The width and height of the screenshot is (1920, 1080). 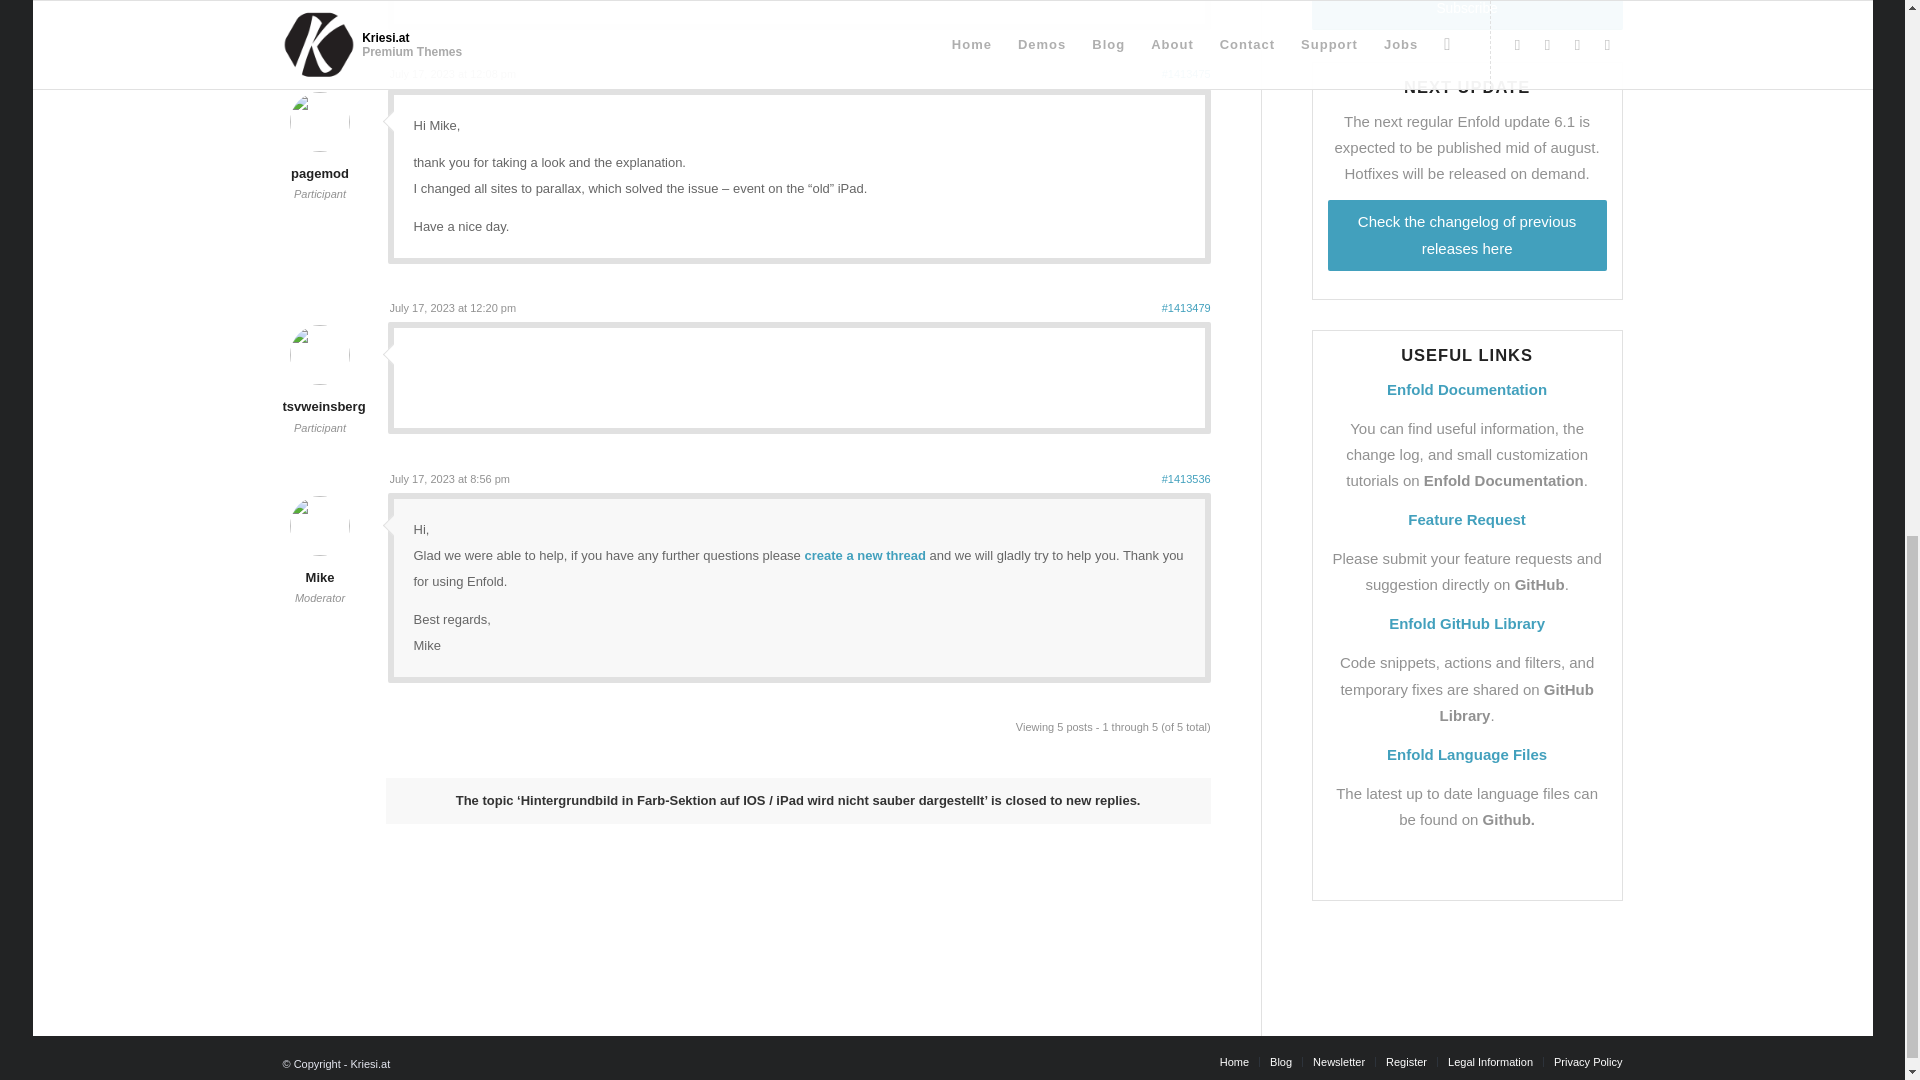 I want to click on Participant, so click(x=320, y=428).